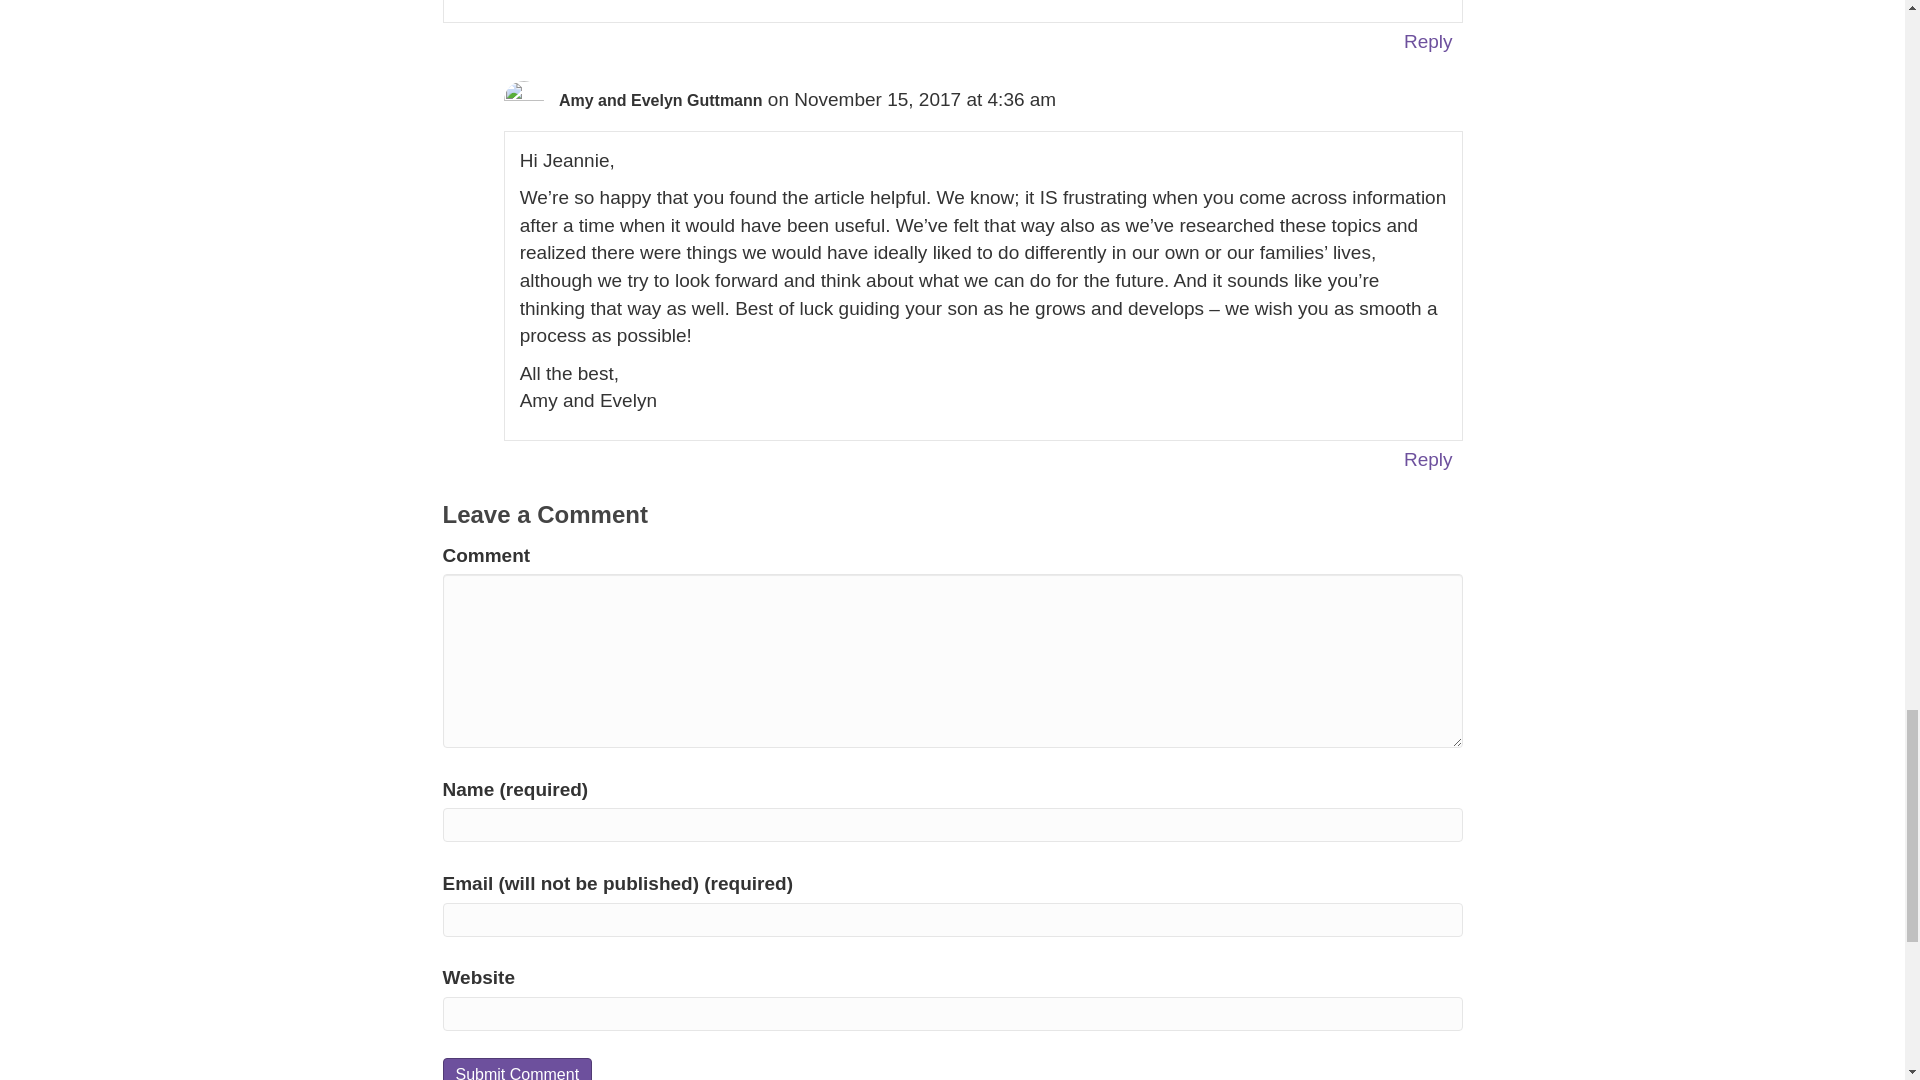 The width and height of the screenshot is (1920, 1080). I want to click on Reply, so click(1428, 41).